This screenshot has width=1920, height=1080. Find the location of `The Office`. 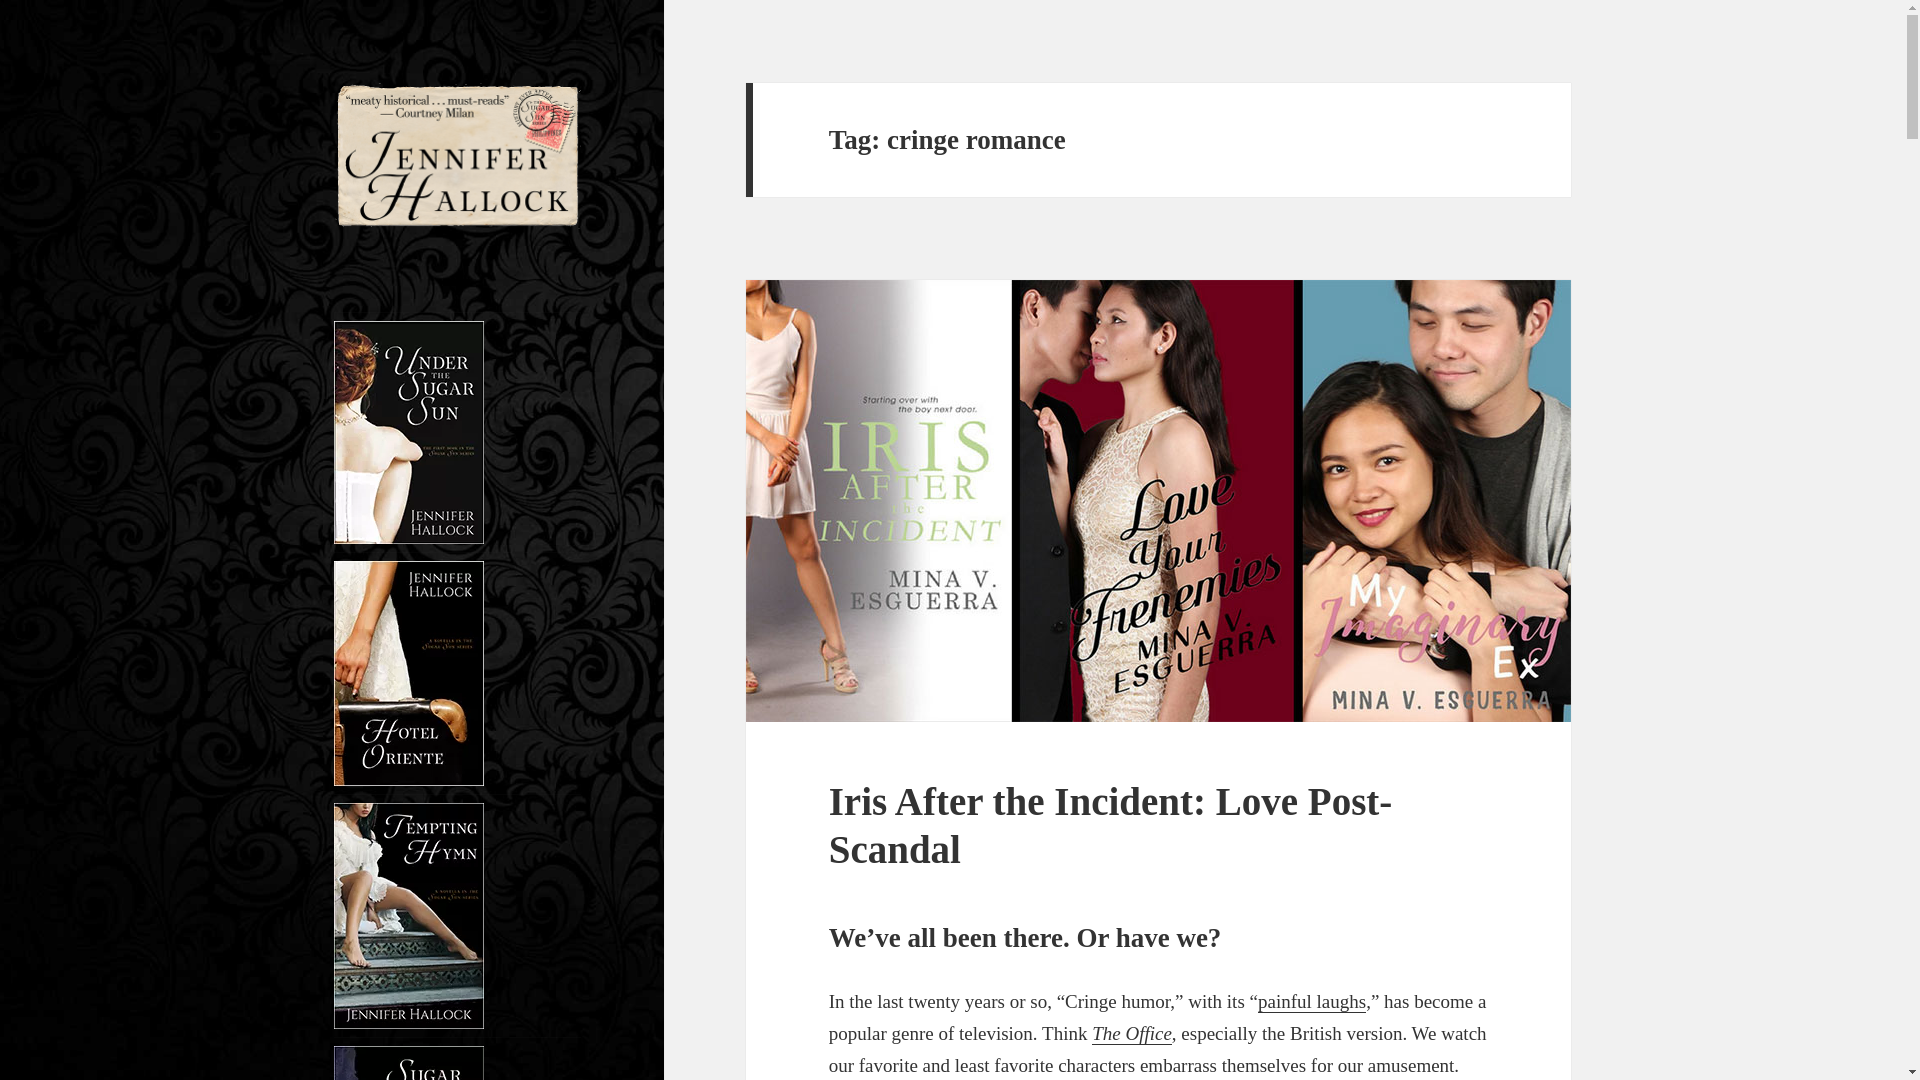

The Office is located at coordinates (1132, 1034).